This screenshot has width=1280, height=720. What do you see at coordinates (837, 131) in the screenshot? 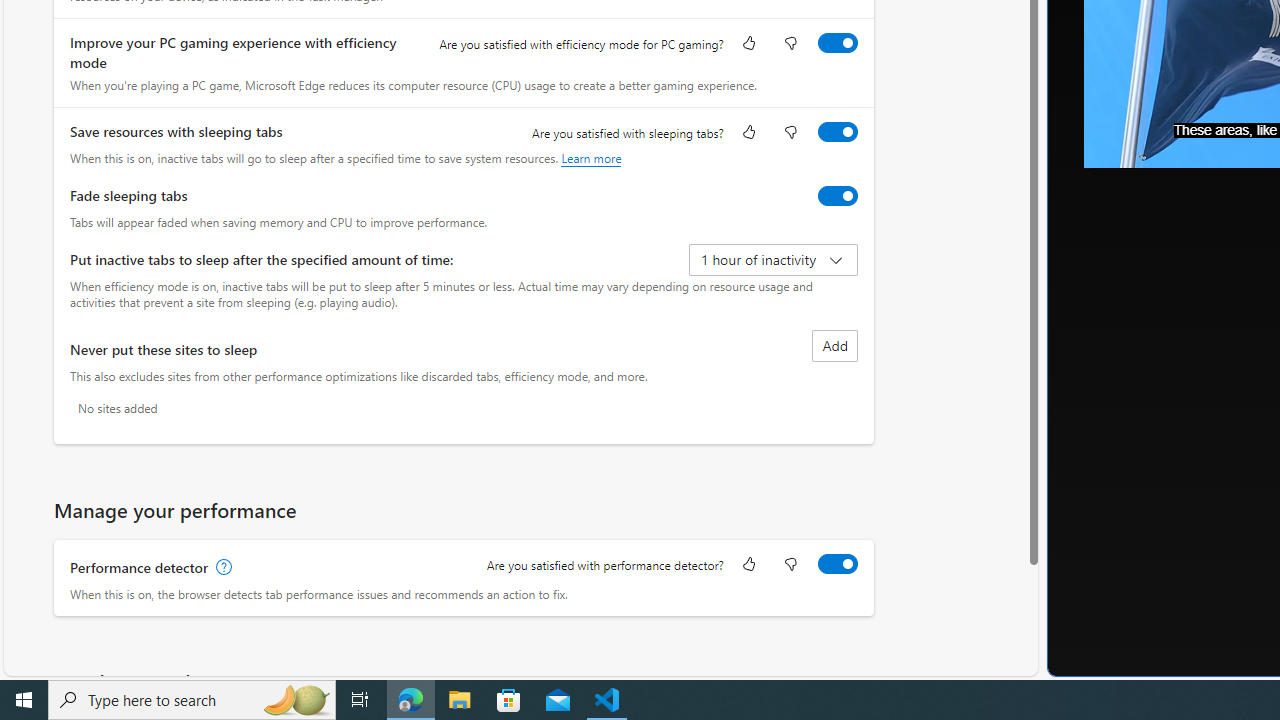
I see `Save resources with sleeping tabs` at bounding box center [837, 131].